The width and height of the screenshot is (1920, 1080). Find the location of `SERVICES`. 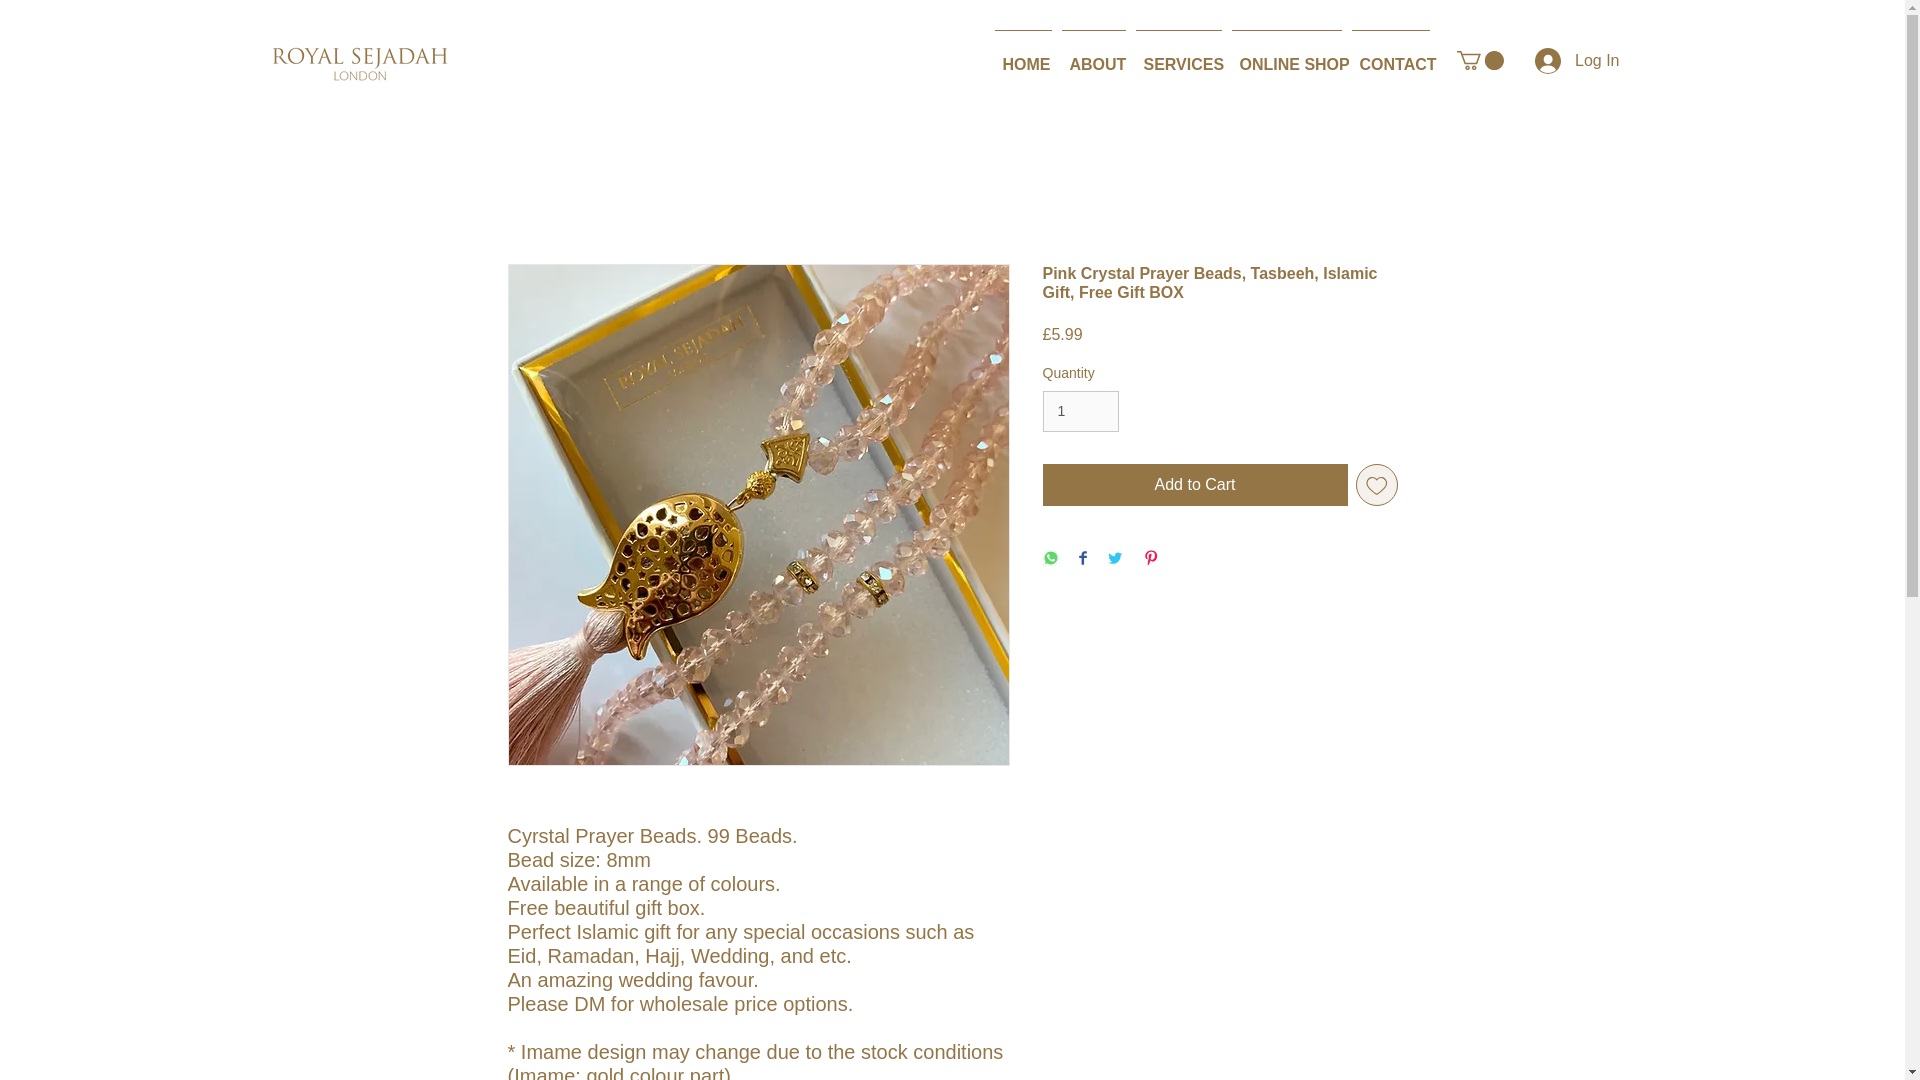

SERVICES is located at coordinates (1178, 56).